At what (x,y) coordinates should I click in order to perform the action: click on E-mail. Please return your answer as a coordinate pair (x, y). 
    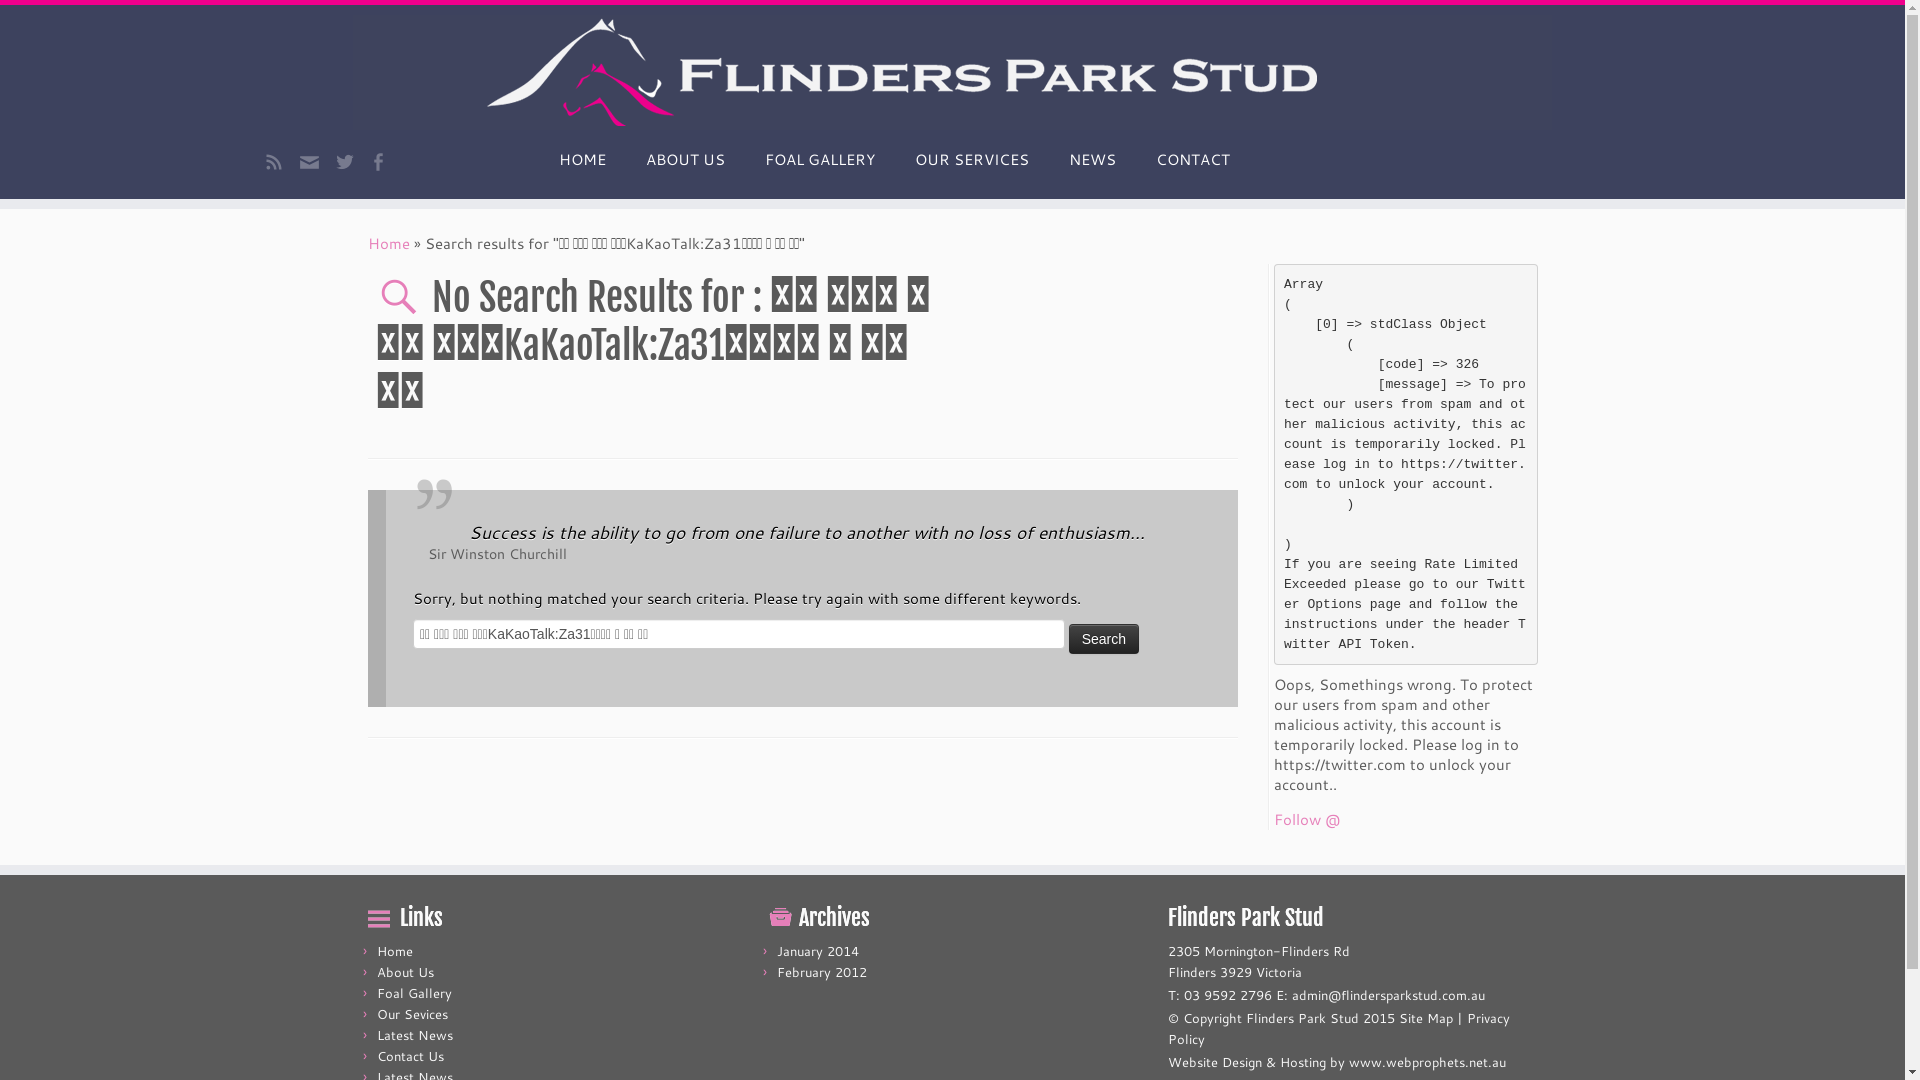
    Looking at the image, I should click on (316, 168).